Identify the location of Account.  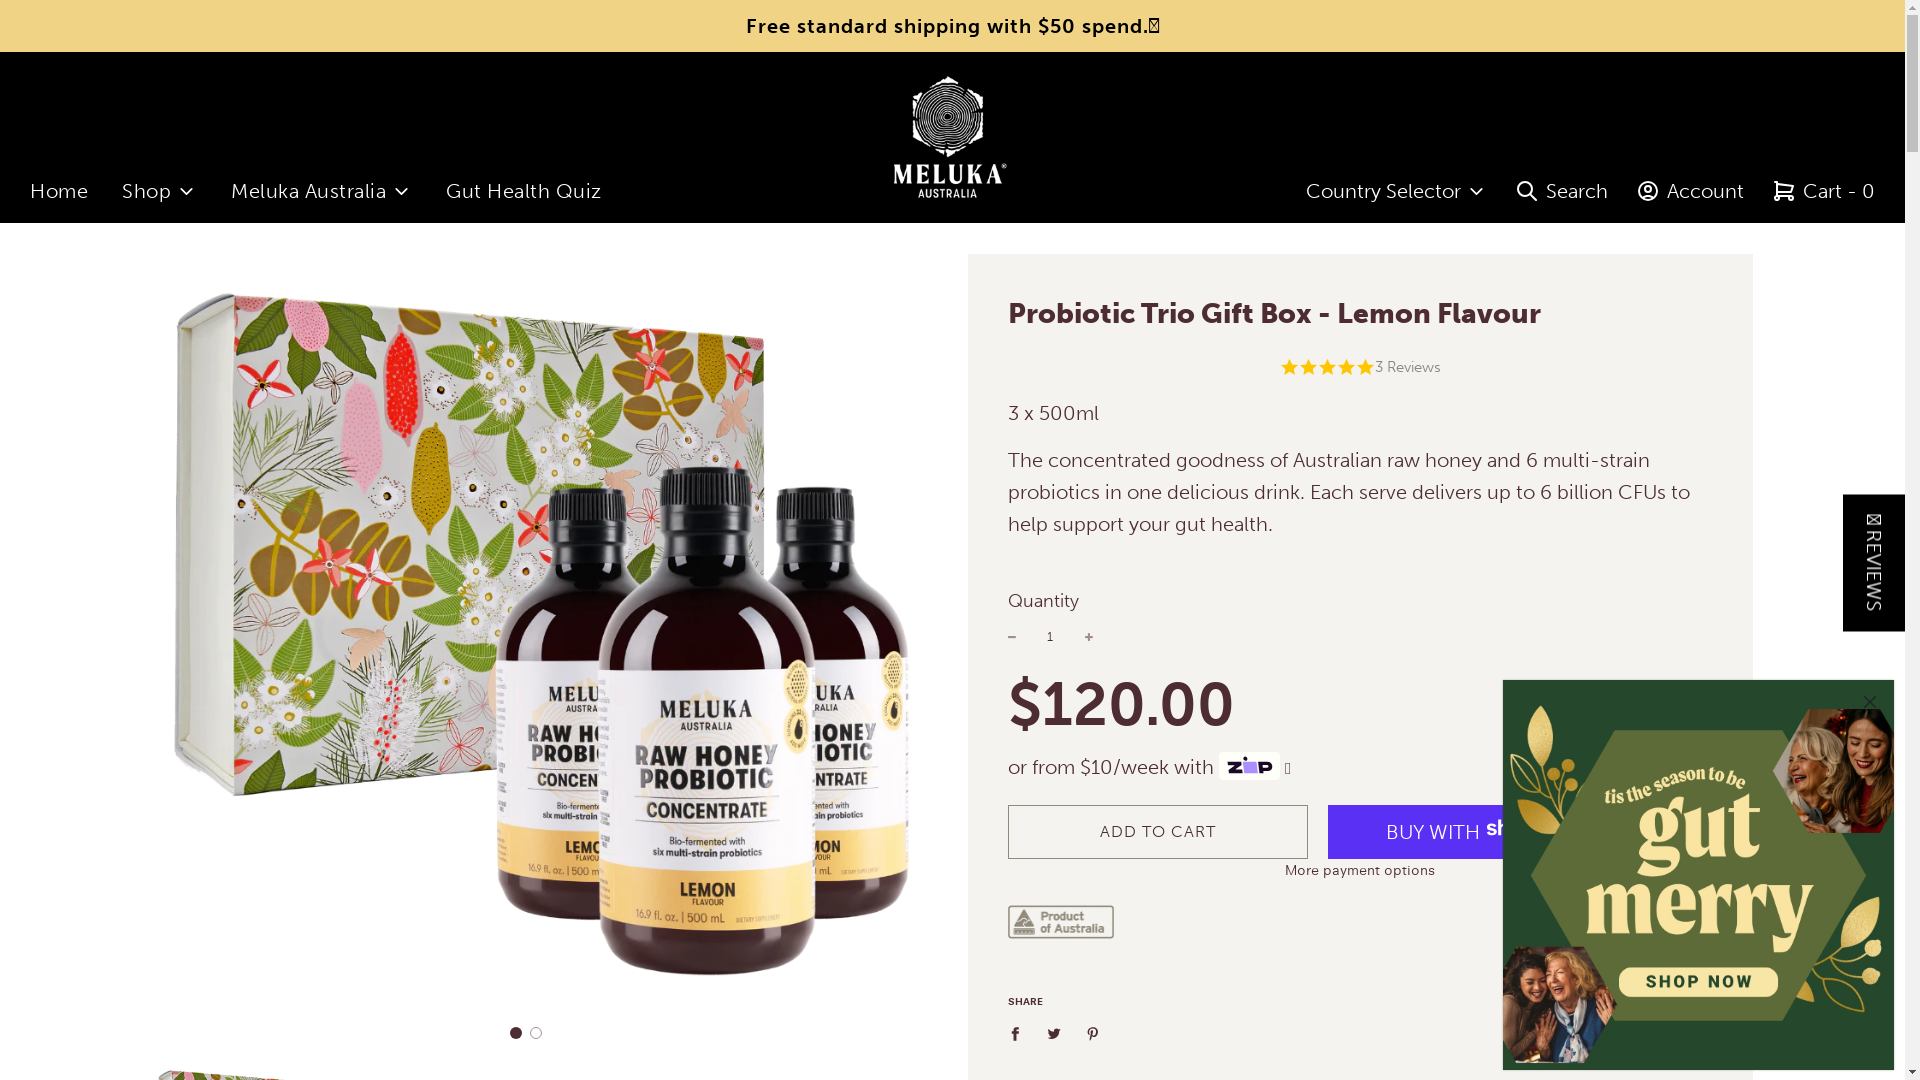
(1691, 191).